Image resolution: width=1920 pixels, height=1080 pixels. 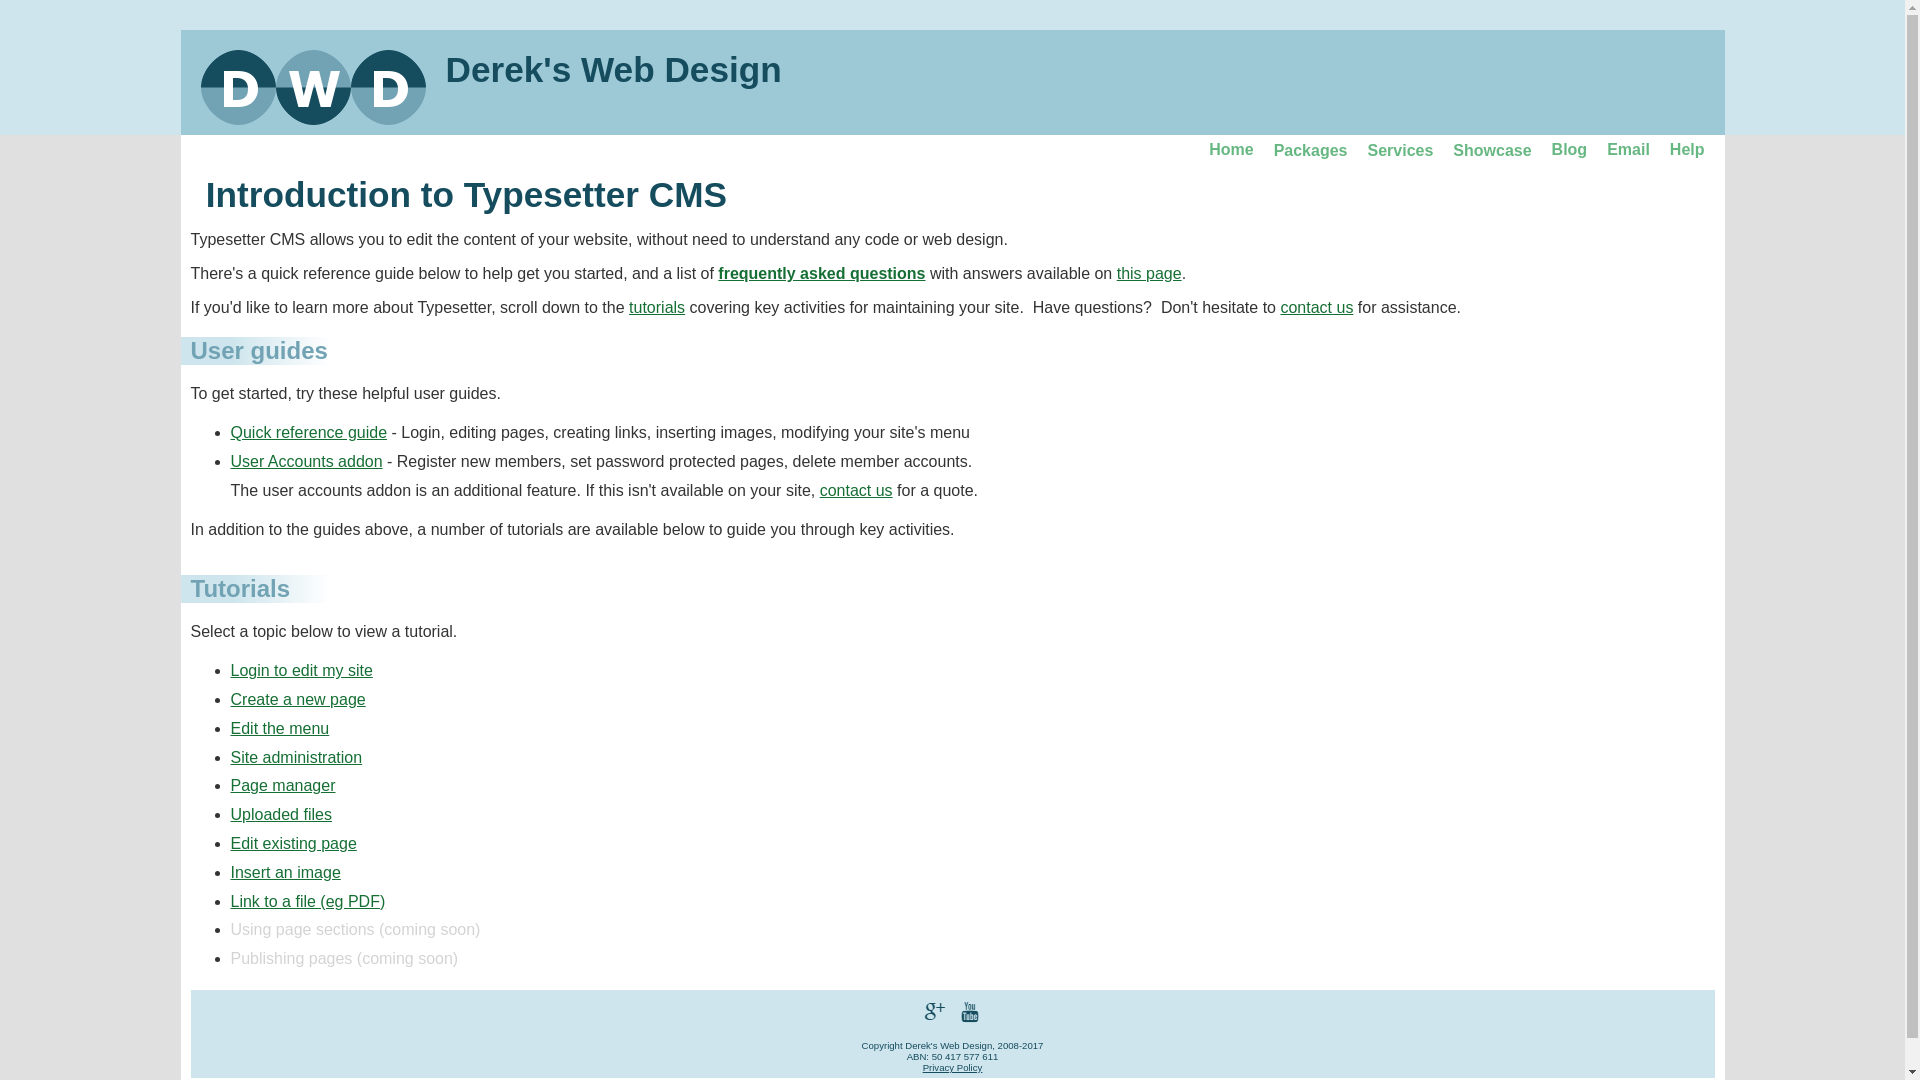 What do you see at coordinates (1570, 150) in the screenshot?
I see `Blog` at bounding box center [1570, 150].